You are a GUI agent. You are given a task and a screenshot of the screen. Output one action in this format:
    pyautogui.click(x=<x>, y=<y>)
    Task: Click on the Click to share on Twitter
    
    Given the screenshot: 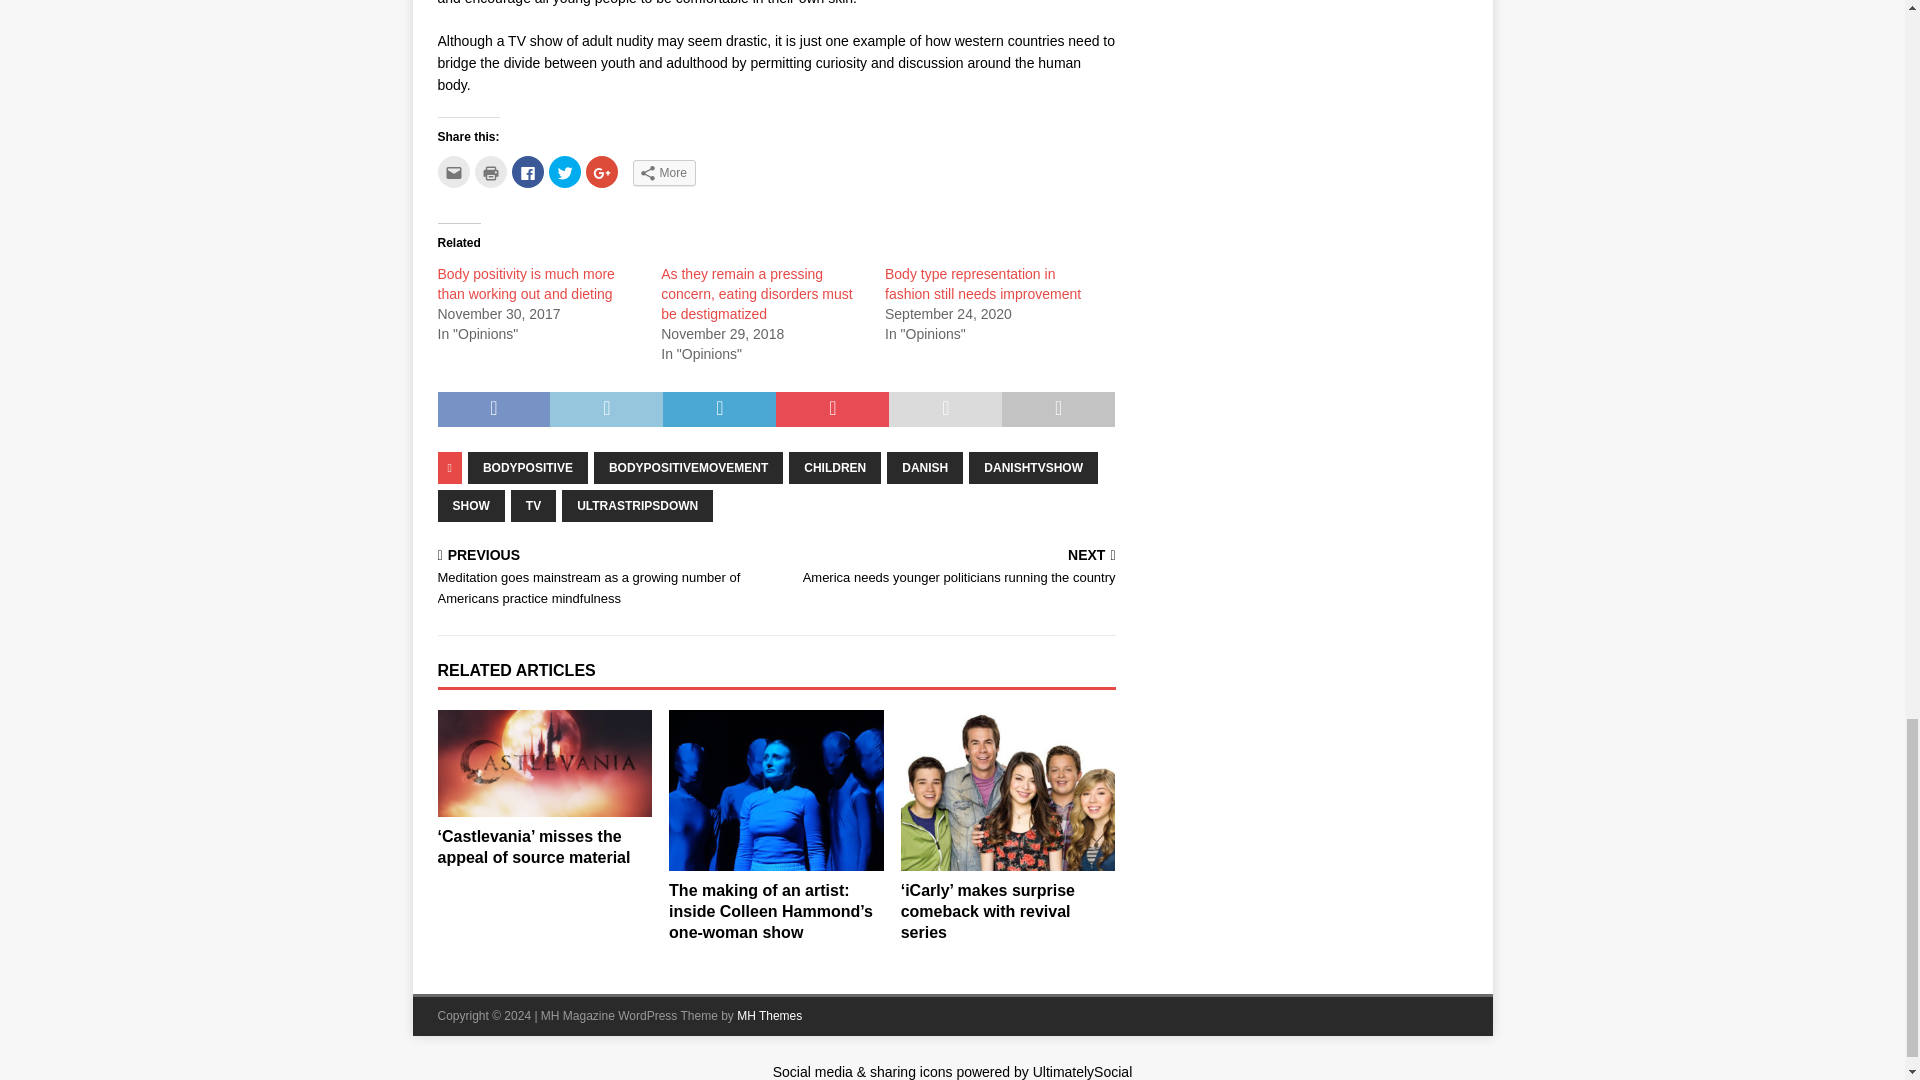 What is the action you would take?
    pyautogui.click(x=563, y=171)
    